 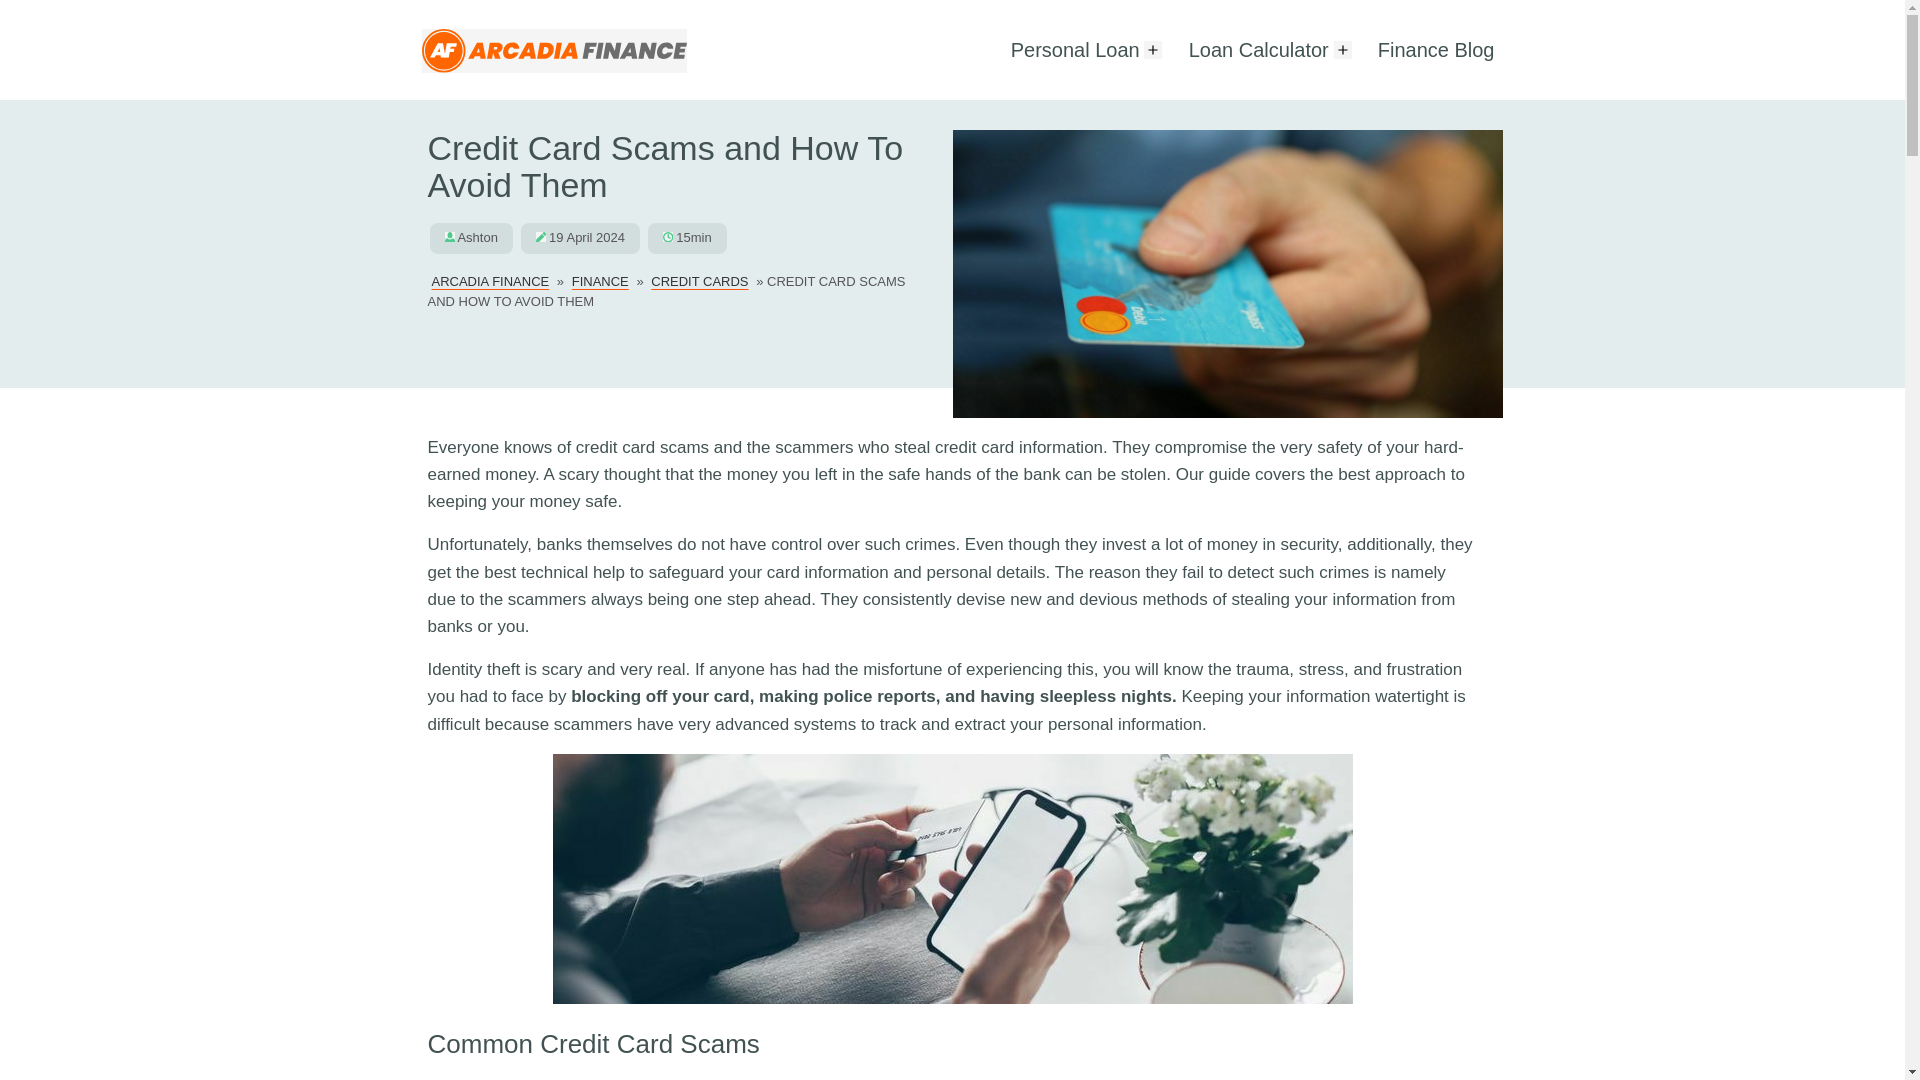 I want to click on CREDIT CARDS, so click(x=700, y=281).